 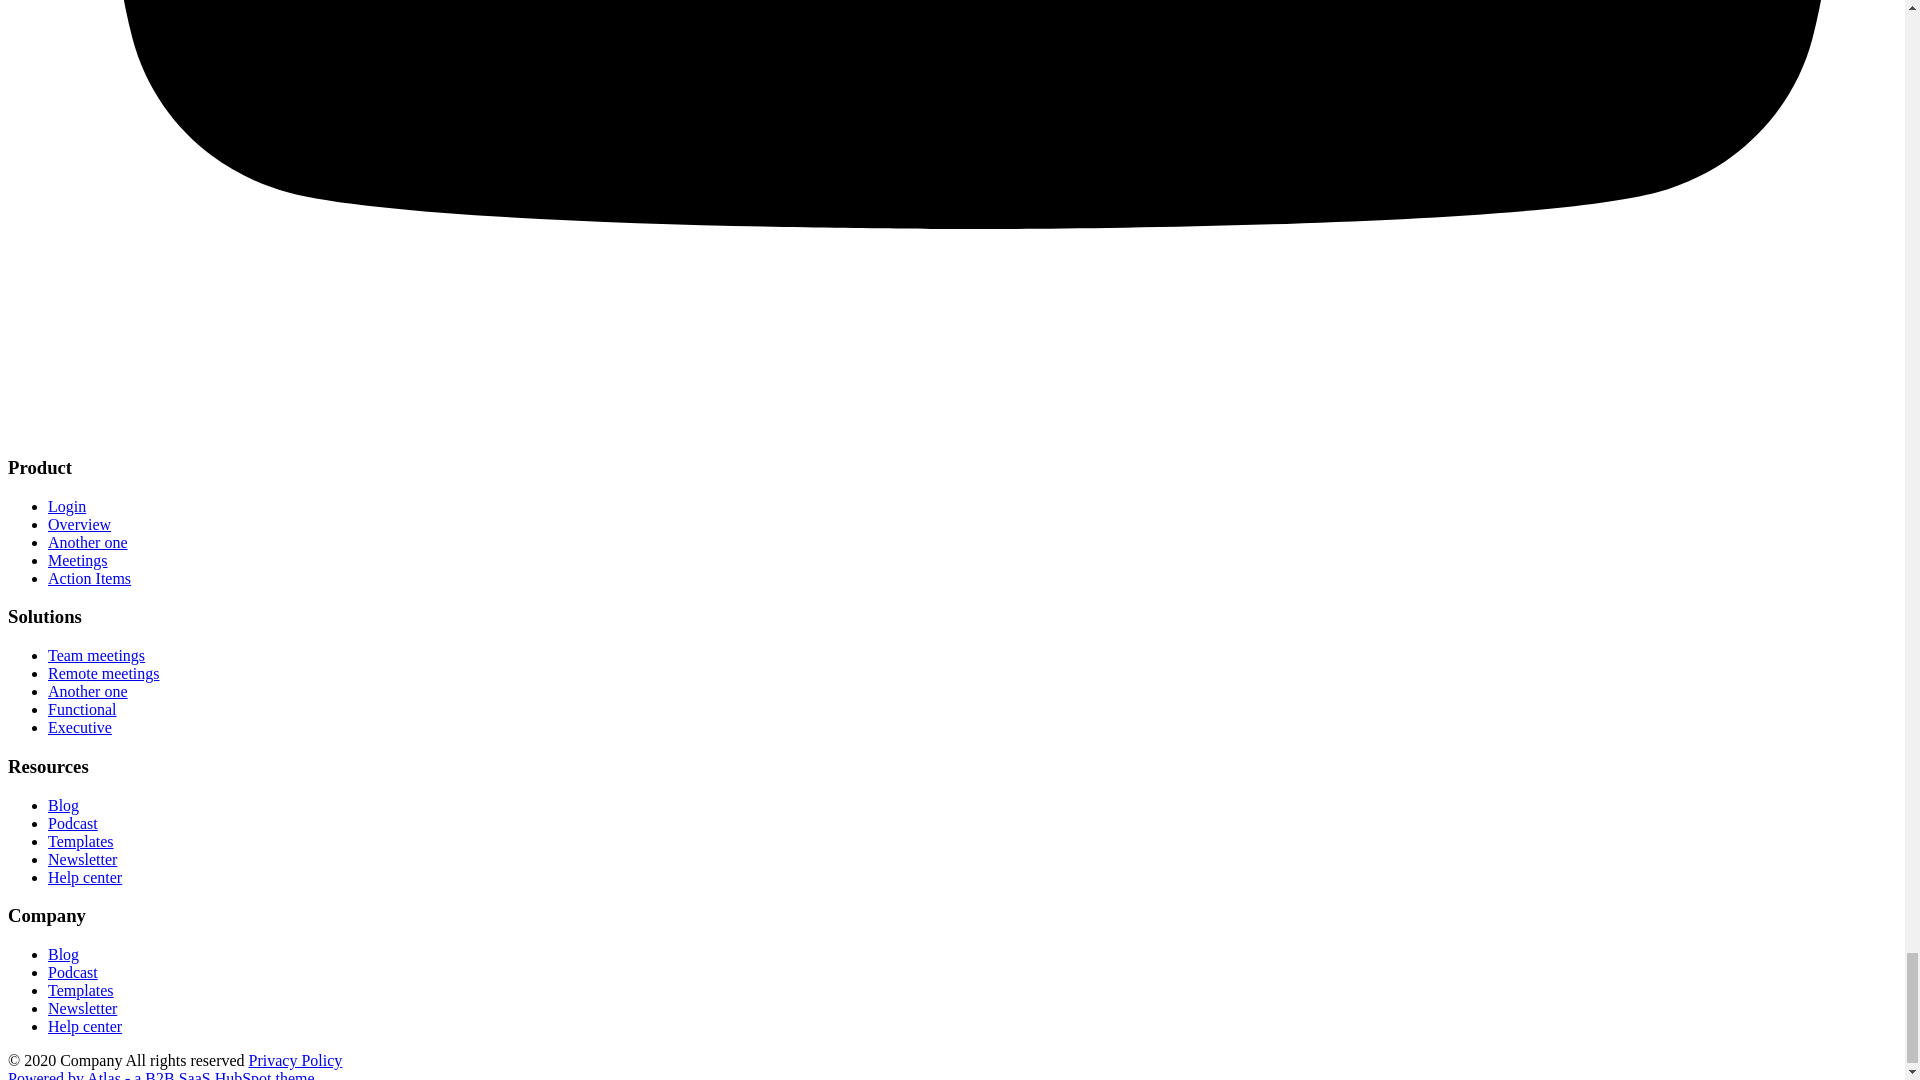 What do you see at coordinates (296, 1060) in the screenshot?
I see `Privacy Policy` at bounding box center [296, 1060].